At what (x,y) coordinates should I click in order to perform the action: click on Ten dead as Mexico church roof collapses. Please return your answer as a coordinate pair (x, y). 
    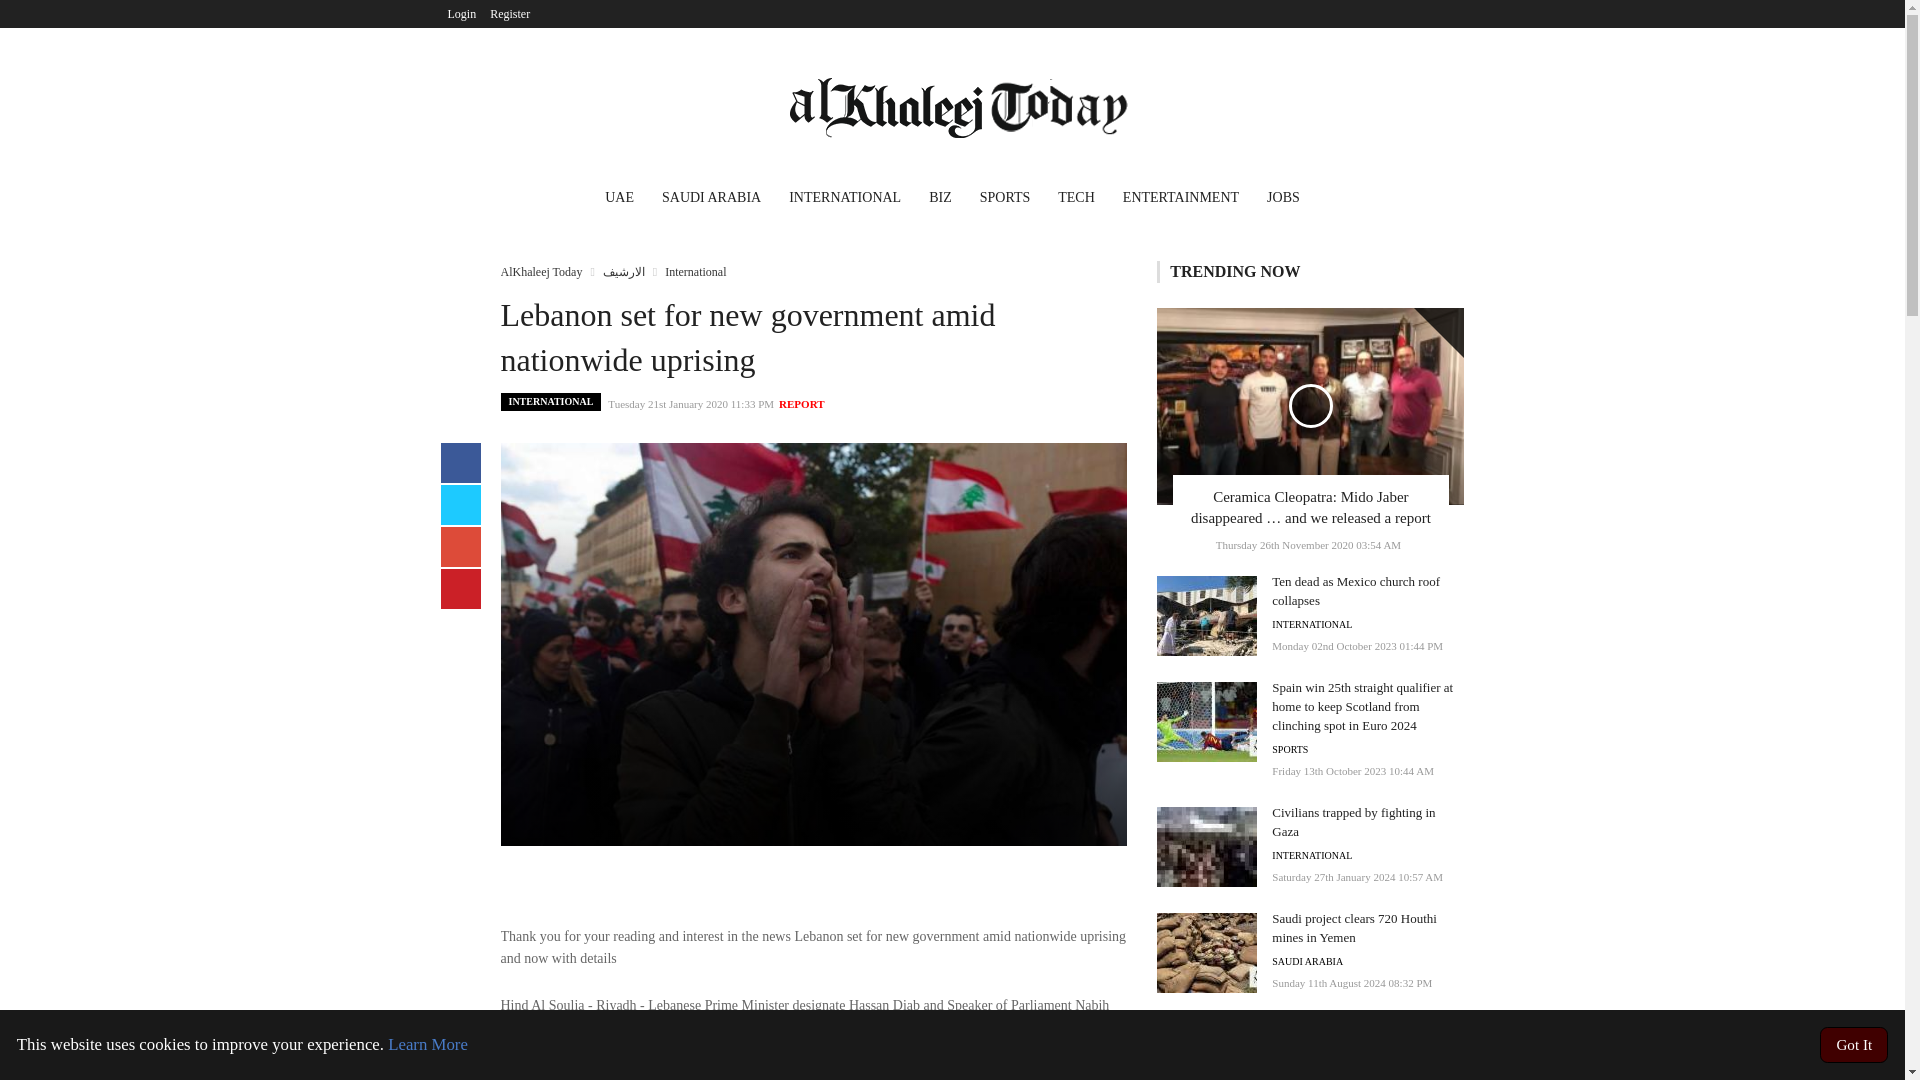
    Looking at the image, I should click on (1356, 590).